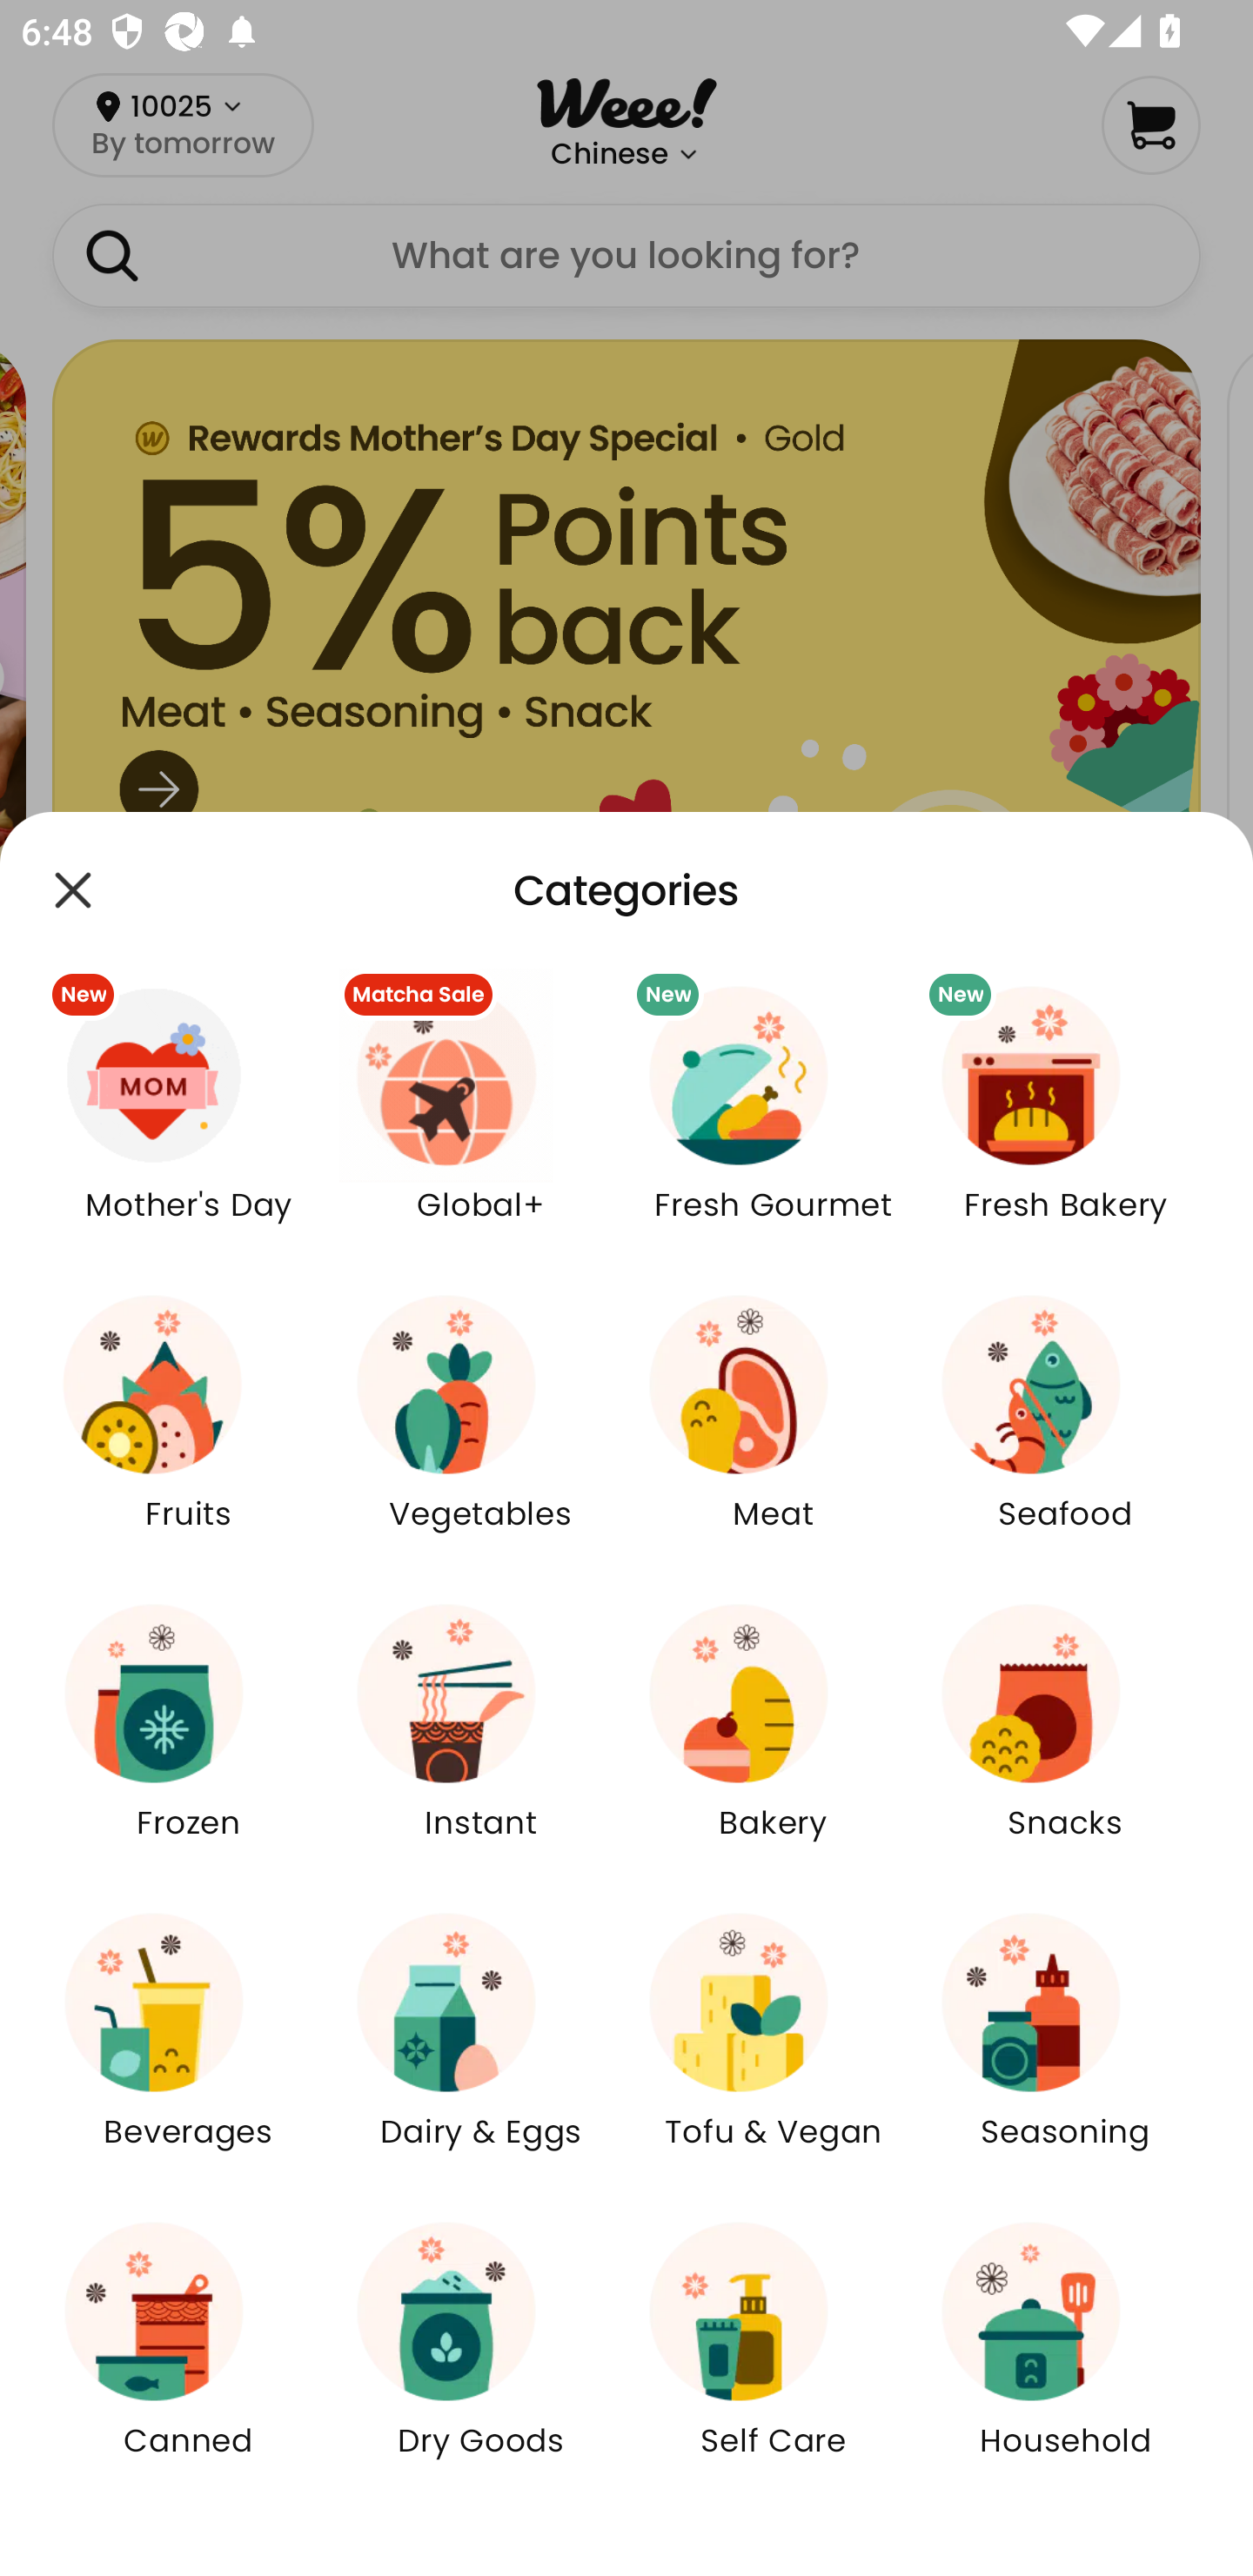  What do you see at coordinates (1065, 1123) in the screenshot?
I see `New Fresh Bakery` at bounding box center [1065, 1123].